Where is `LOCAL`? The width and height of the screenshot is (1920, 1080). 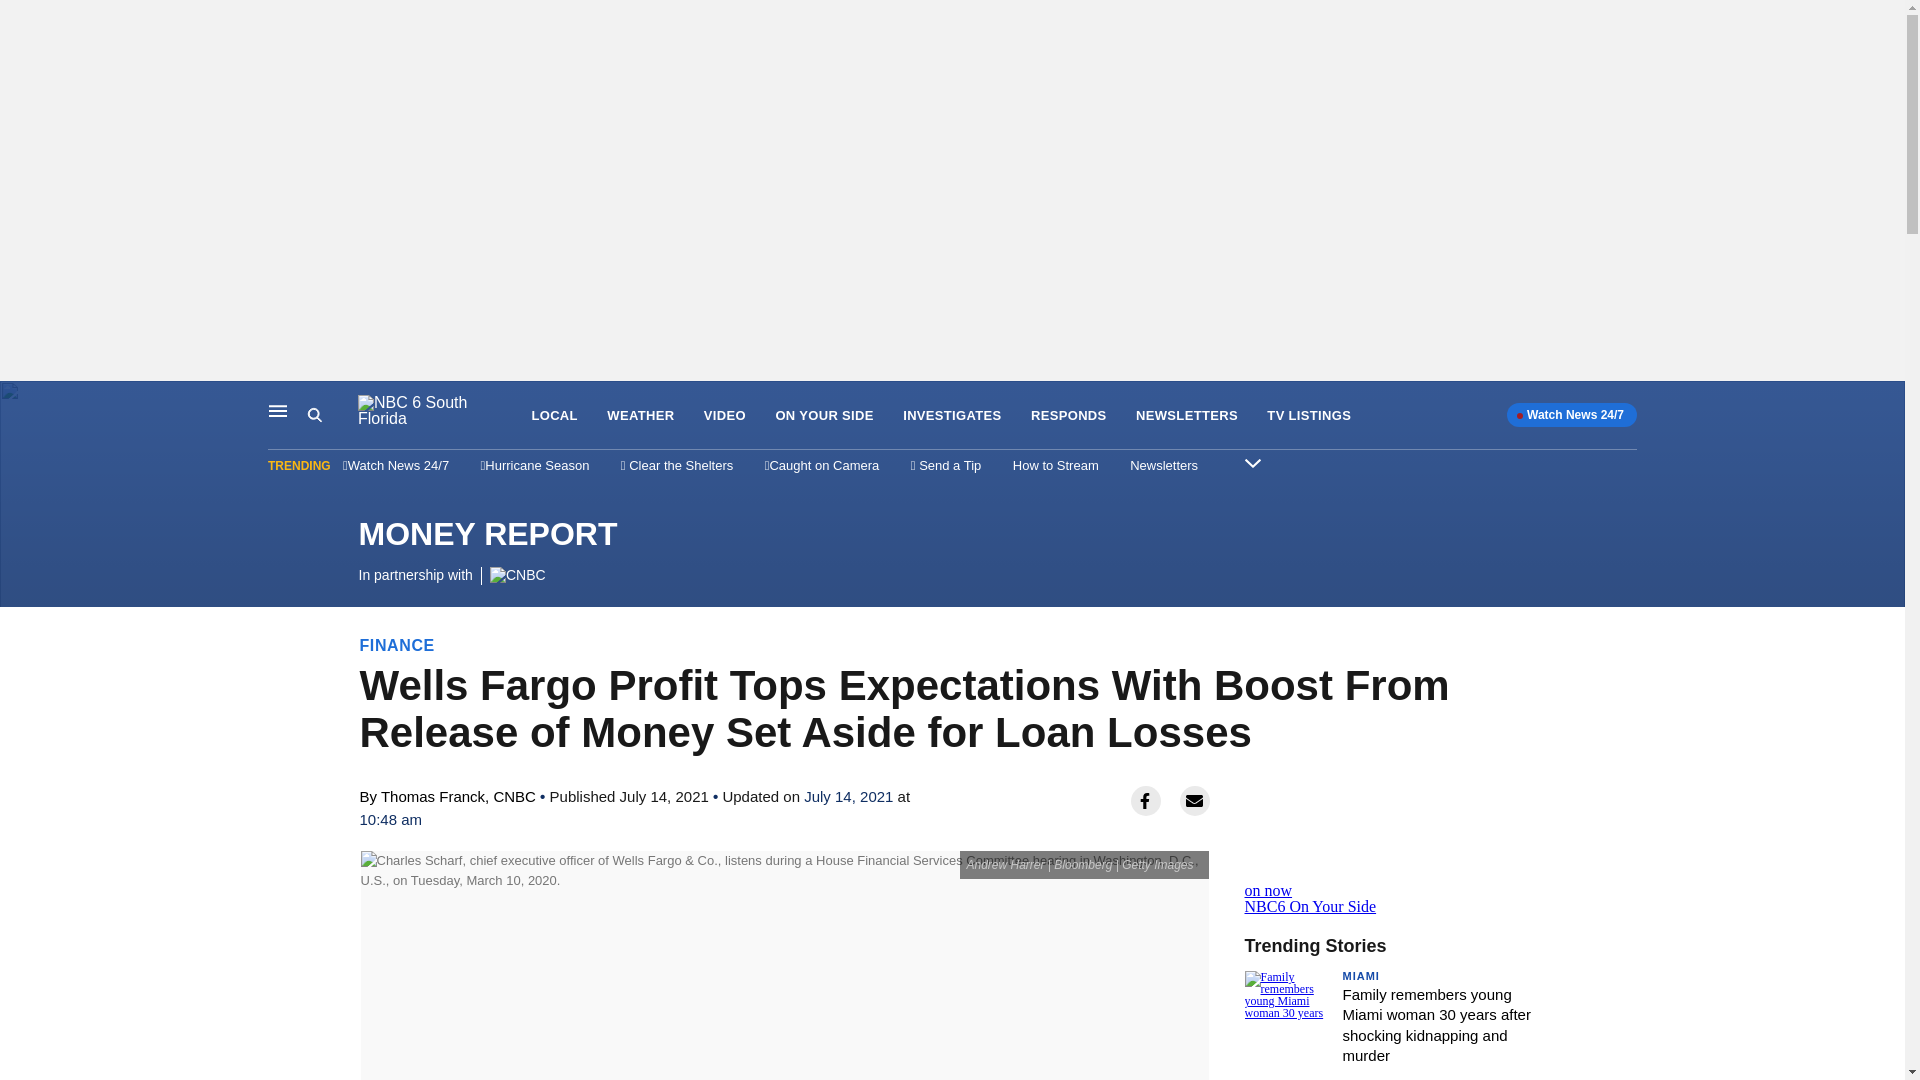
LOCAL is located at coordinates (554, 416).